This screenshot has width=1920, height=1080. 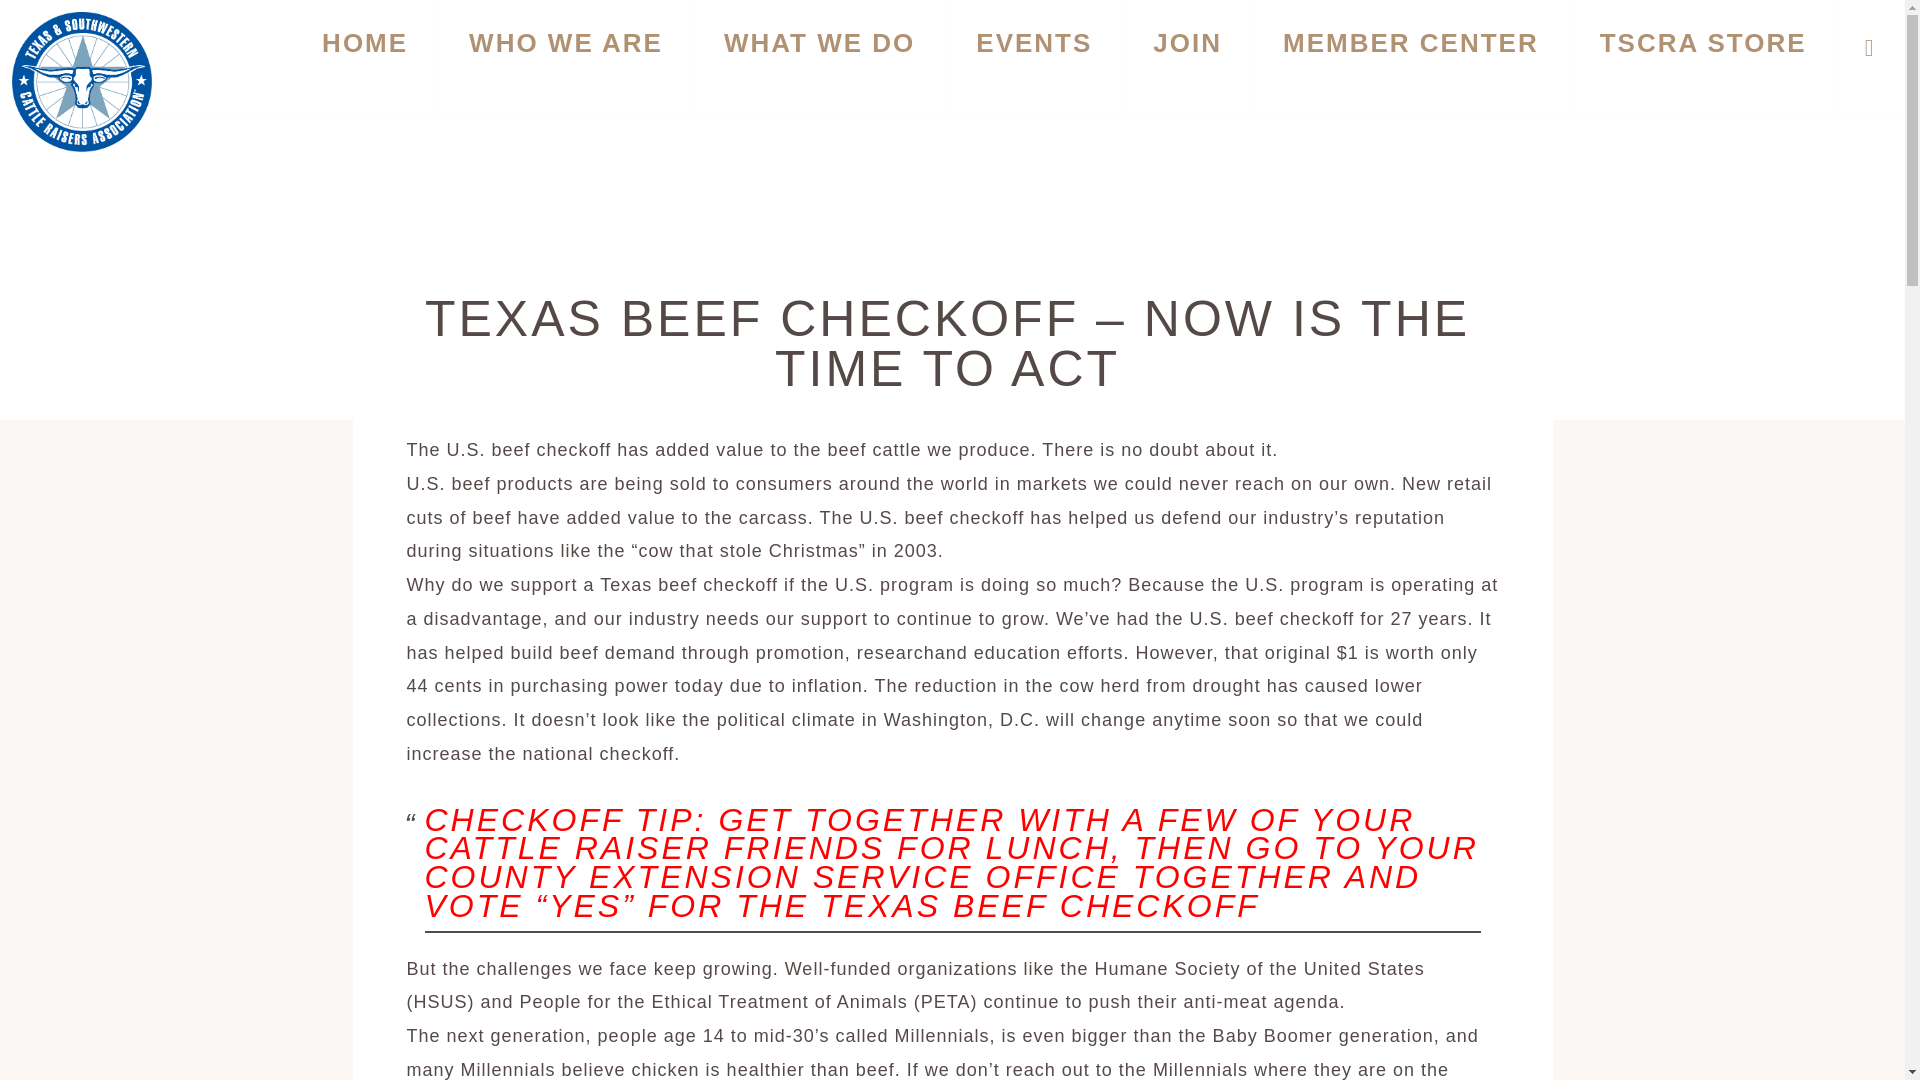 I want to click on WHAT WE DO, so click(x=818, y=60).